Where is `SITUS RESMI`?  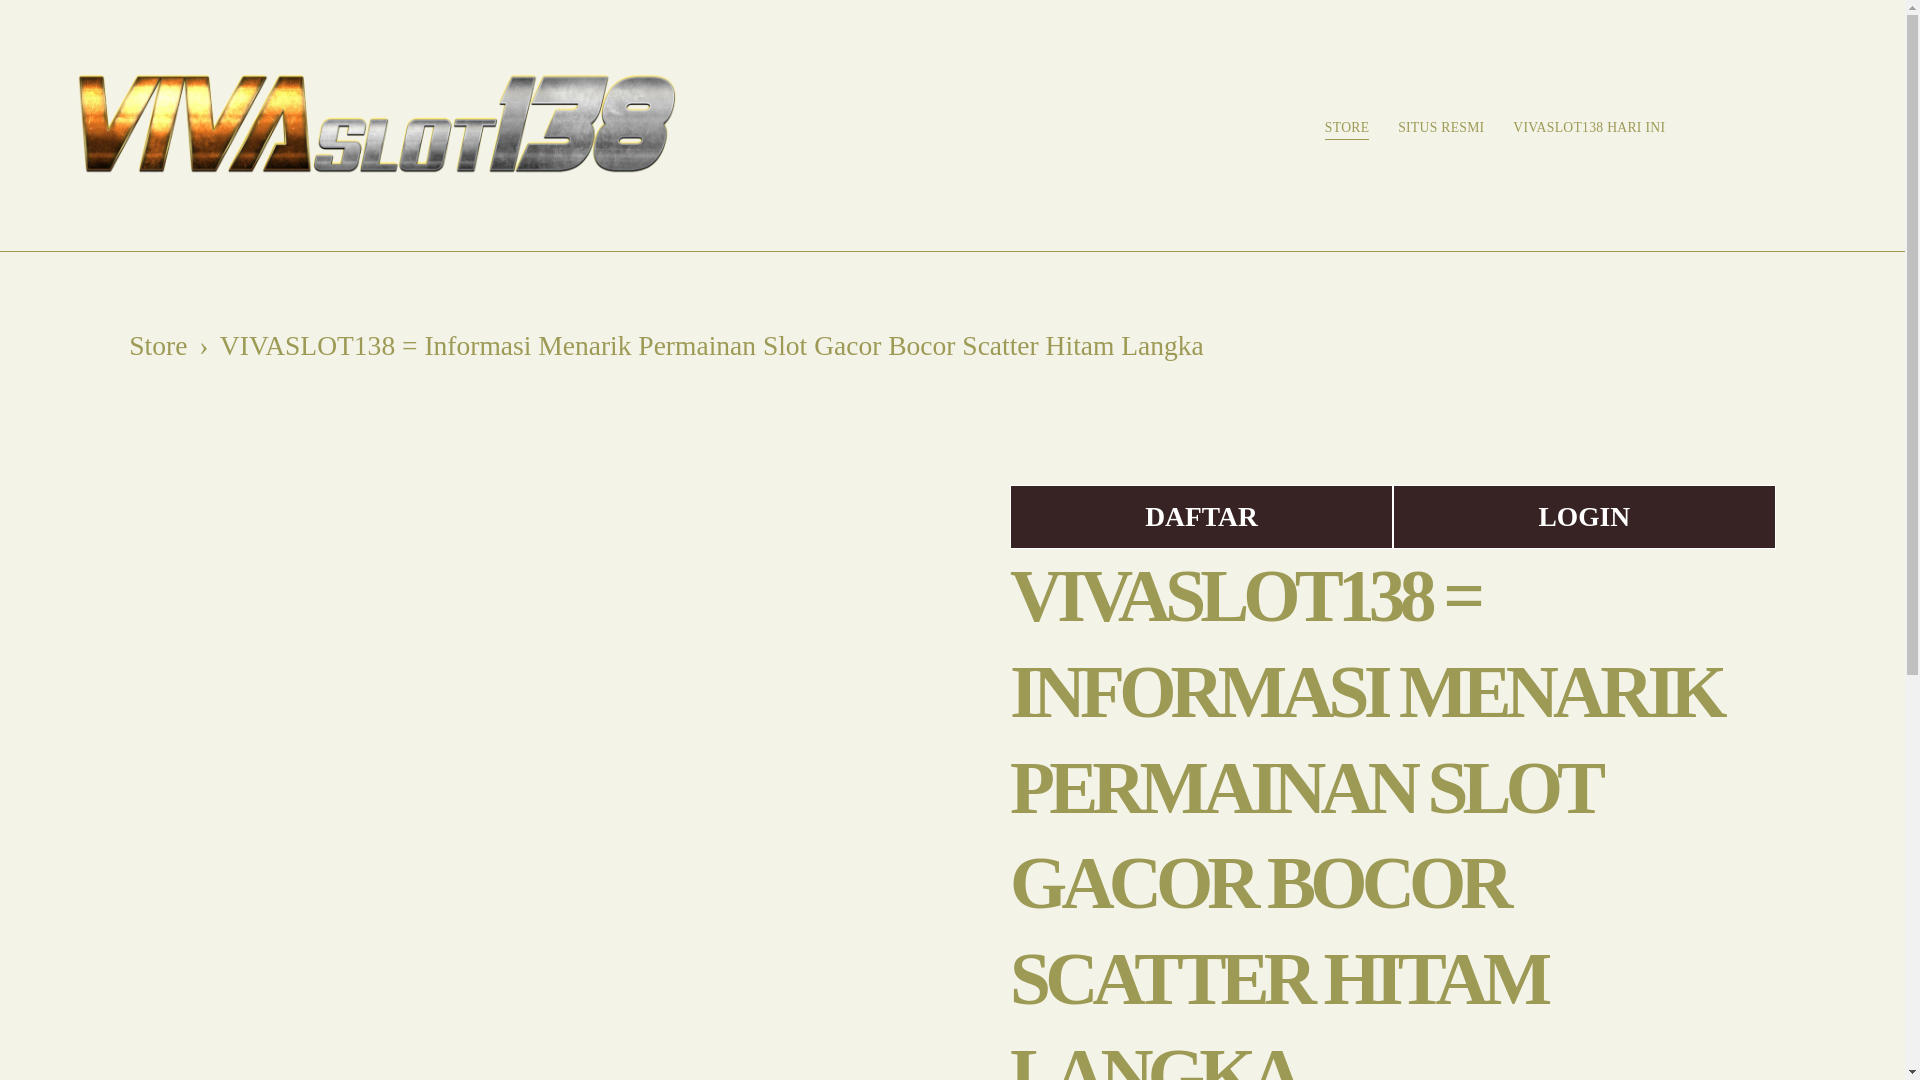
SITUS RESMI is located at coordinates (1440, 128).